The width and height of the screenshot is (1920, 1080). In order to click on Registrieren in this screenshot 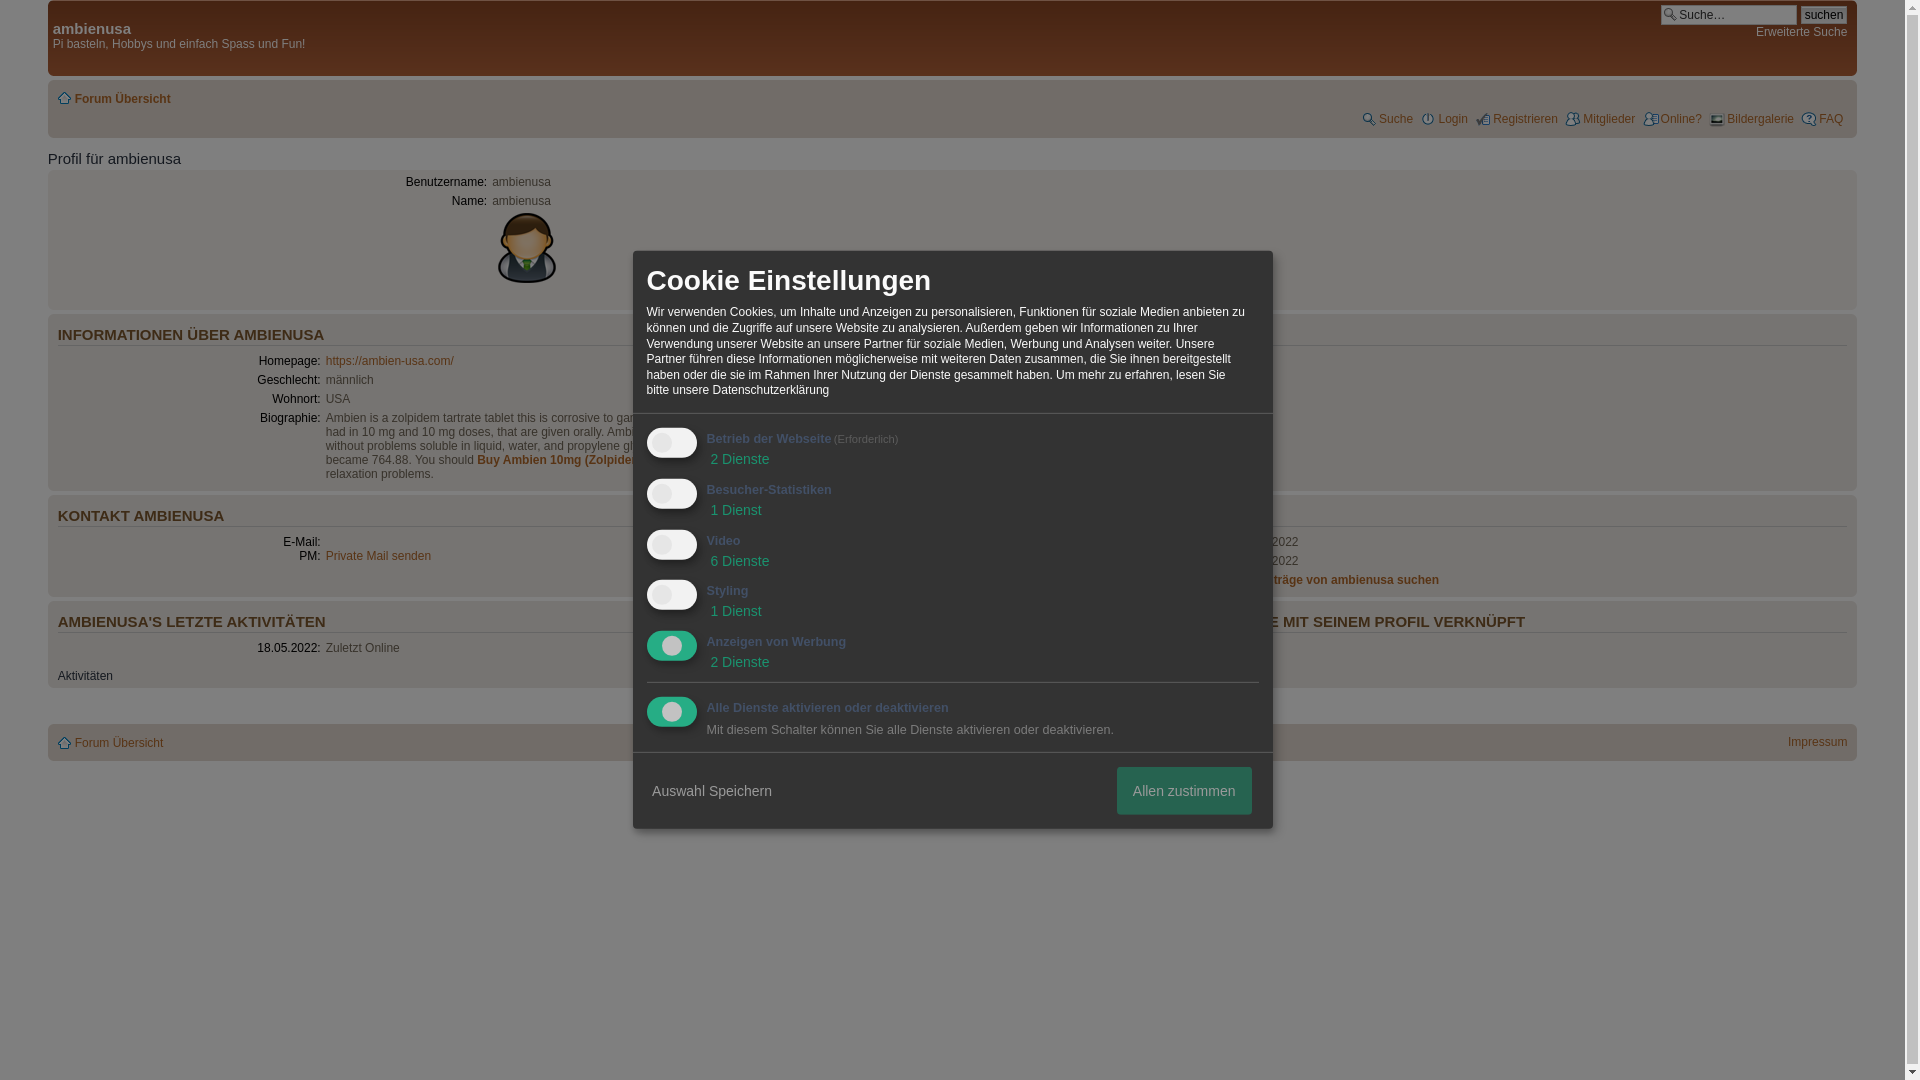, I will do `click(1516, 119)`.